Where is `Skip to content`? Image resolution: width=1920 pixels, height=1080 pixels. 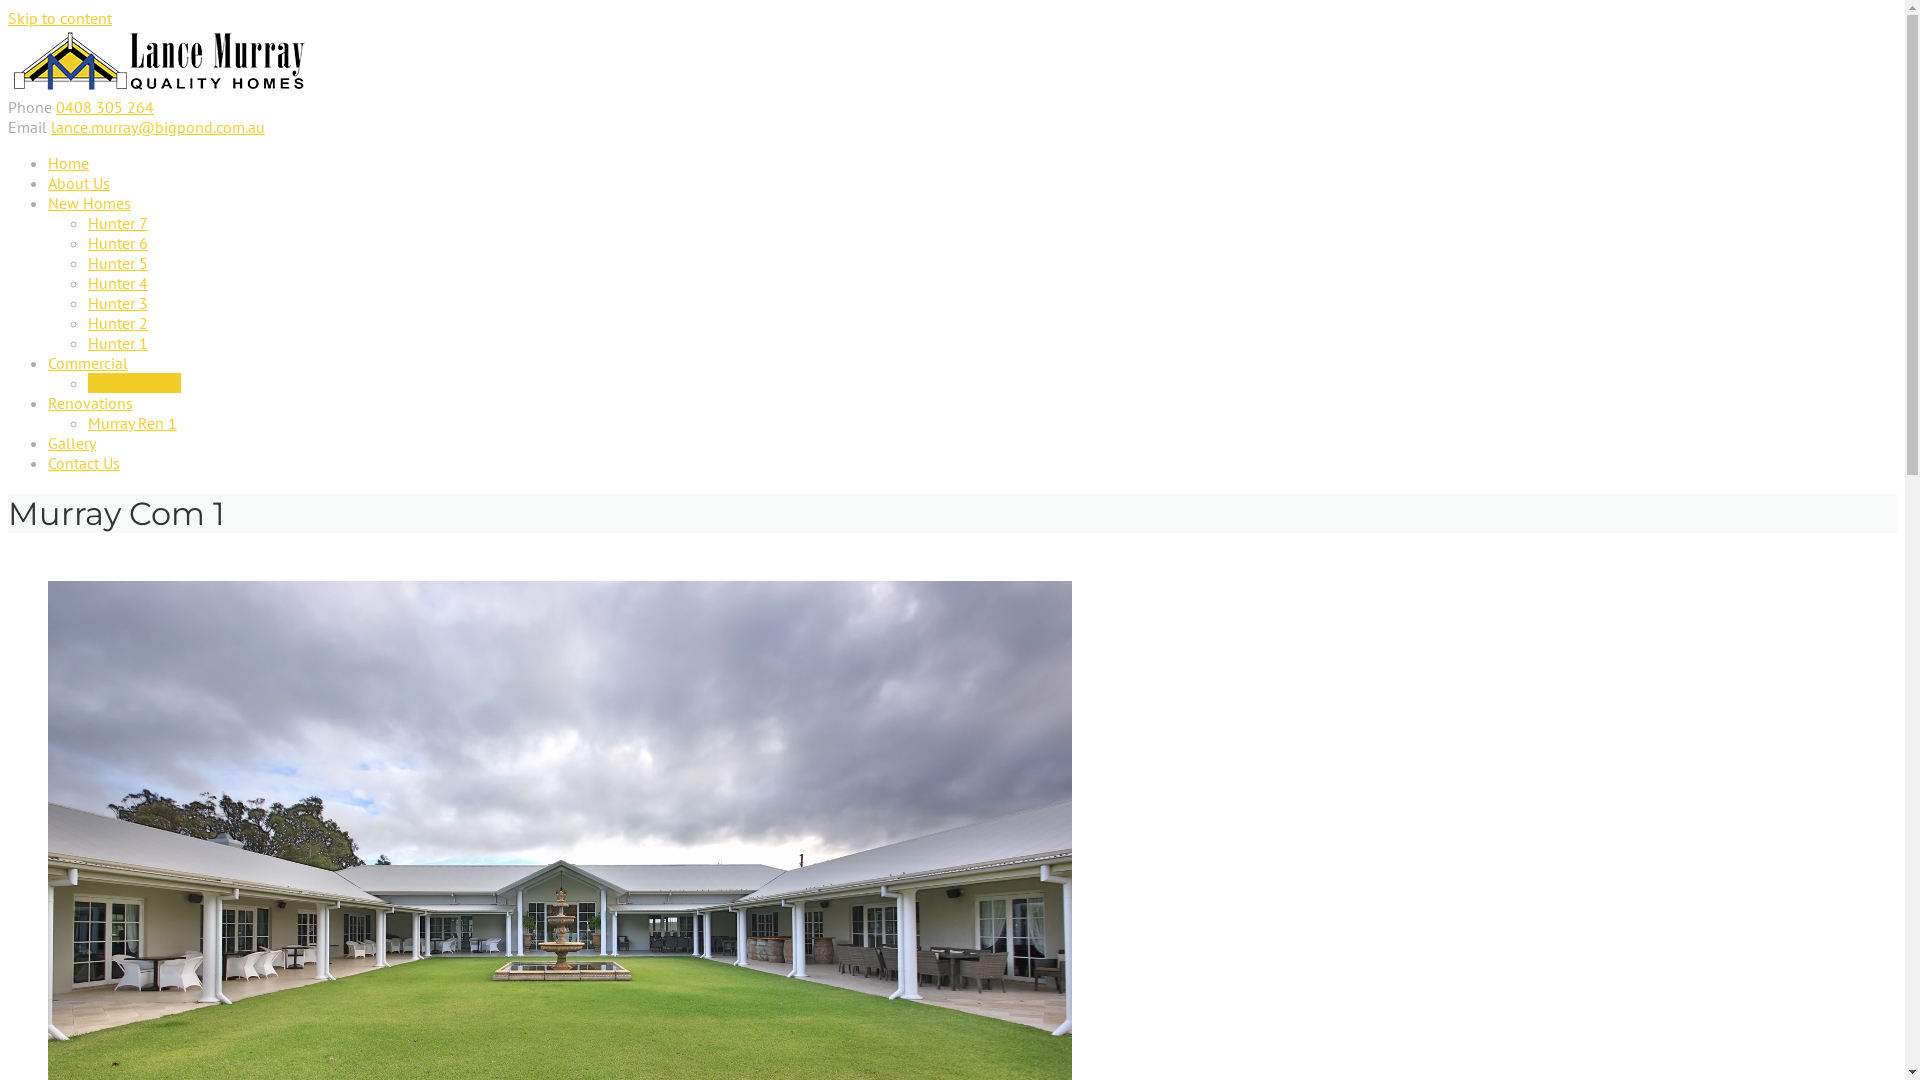
Skip to content is located at coordinates (60, 18).